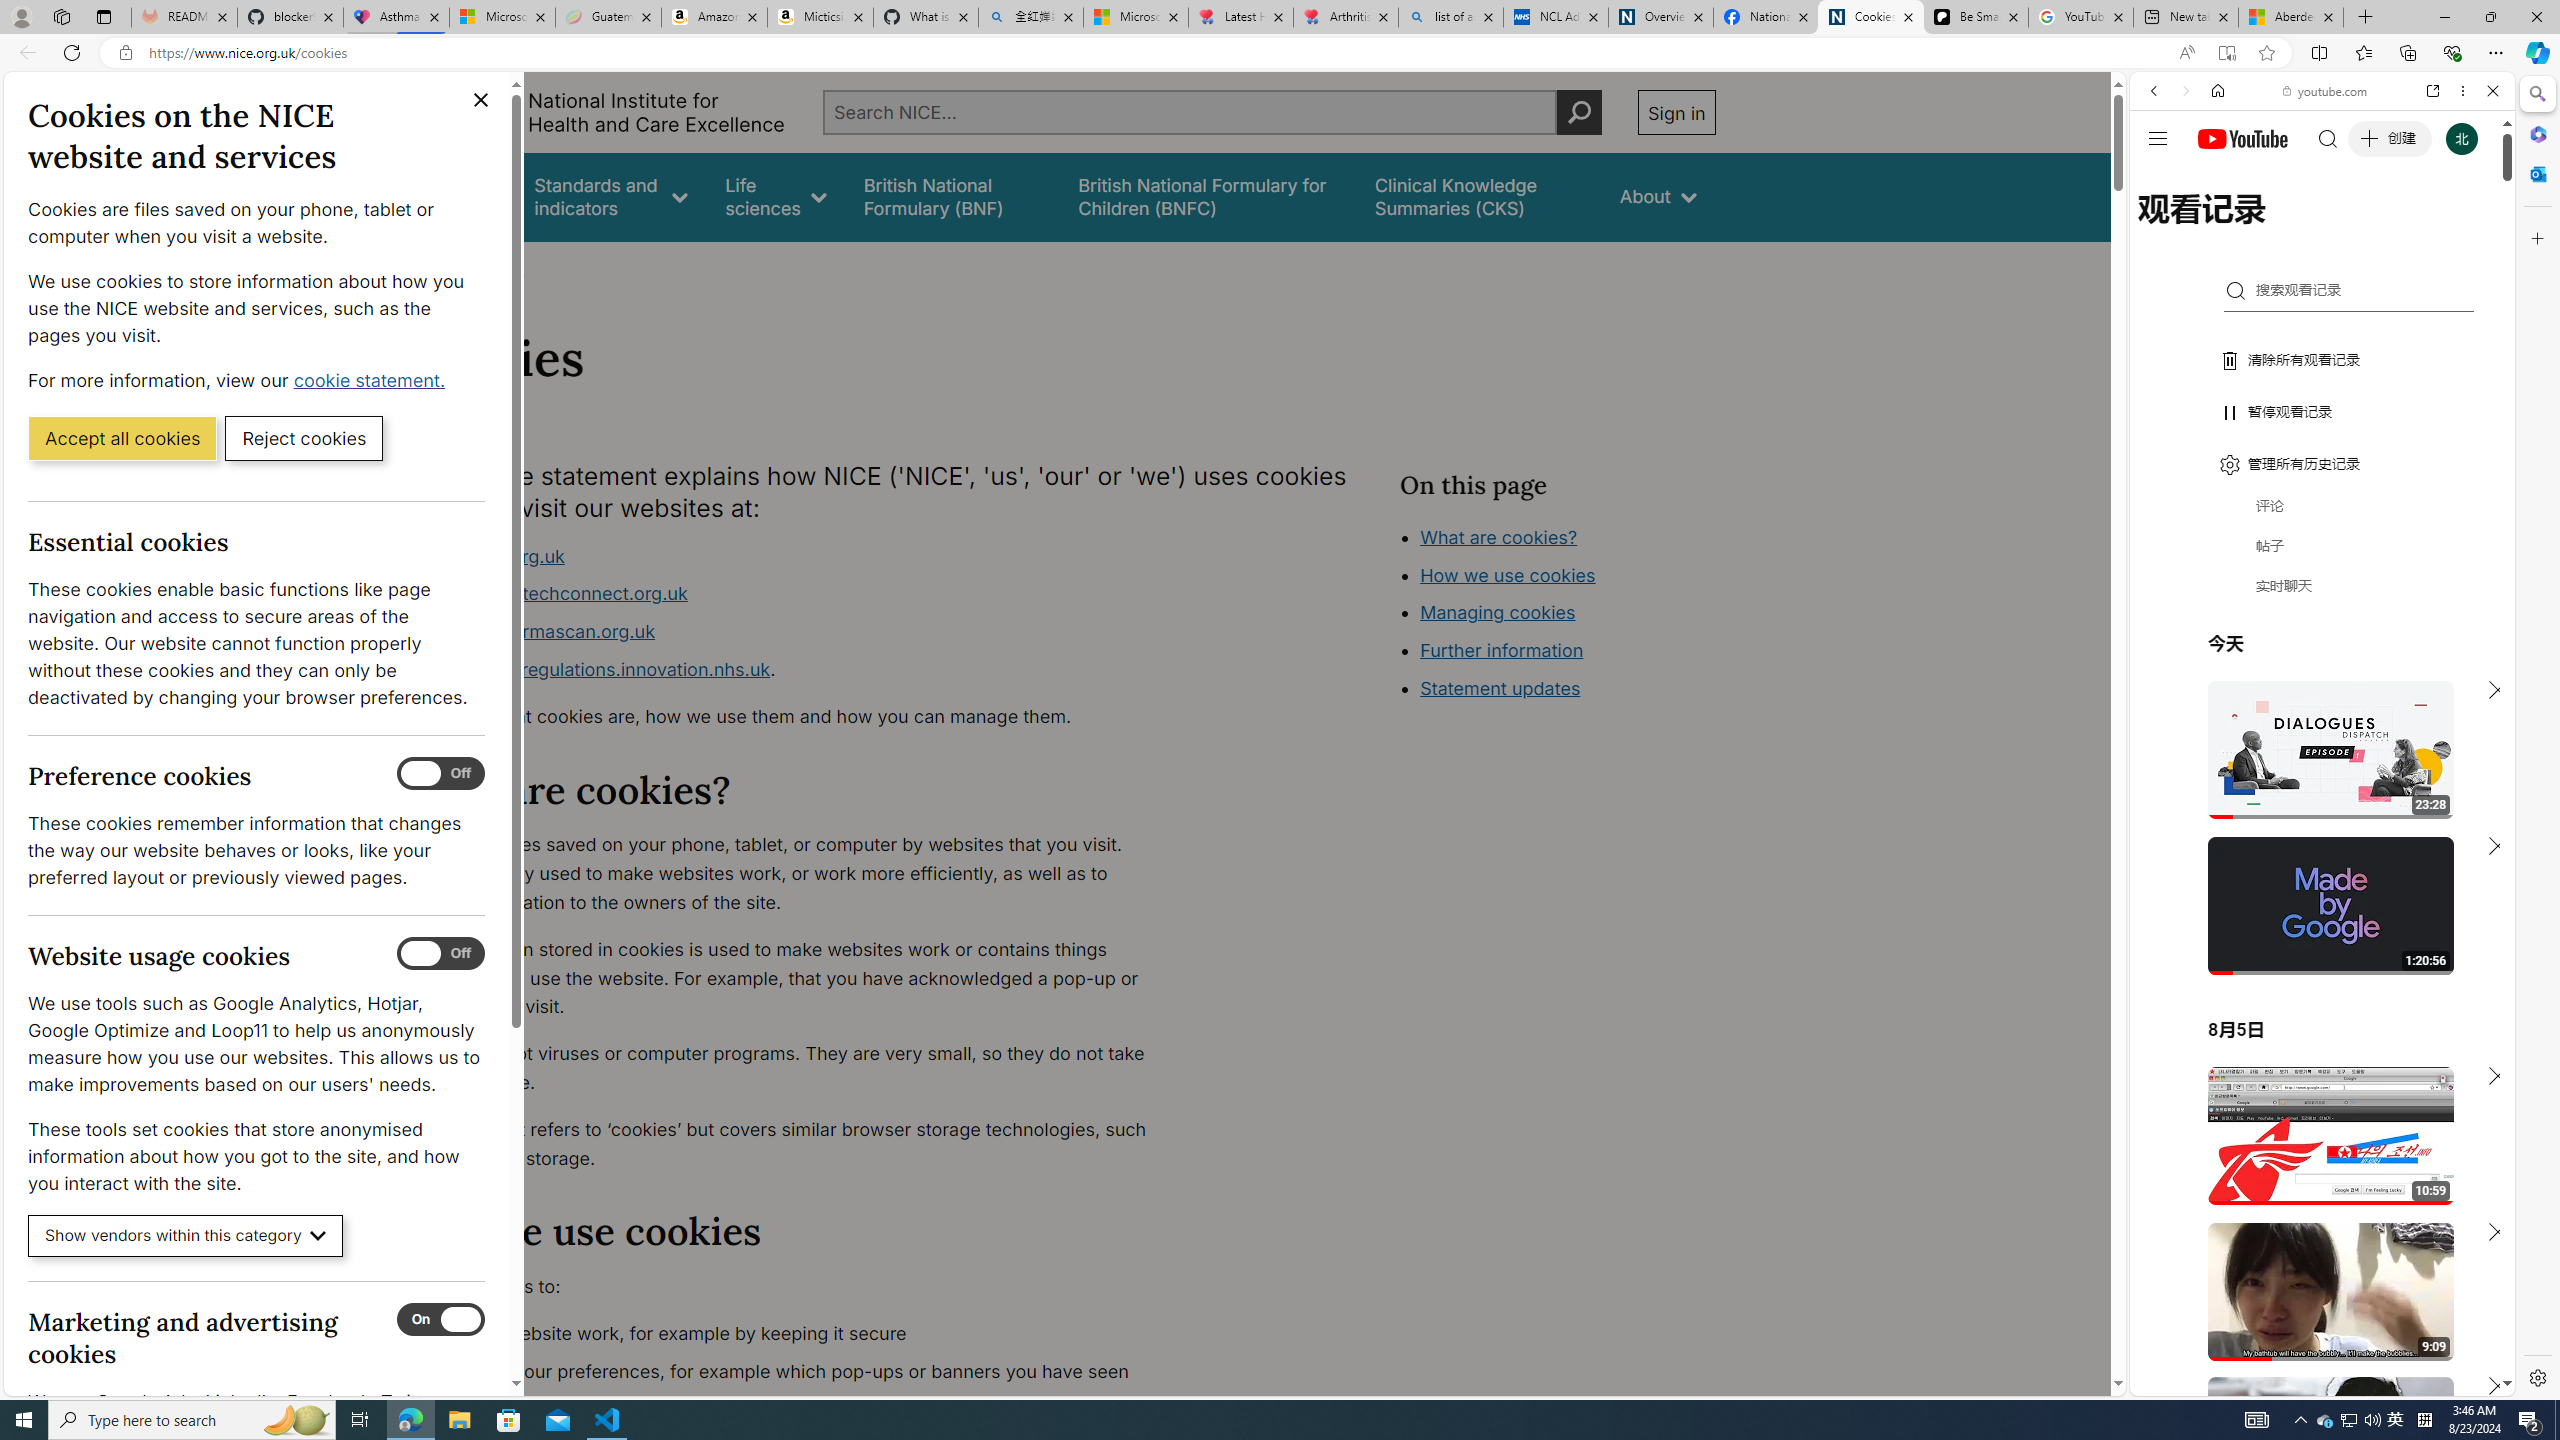 The height and width of the screenshot is (1440, 2560). Describe the element at coordinates (2163, 228) in the screenshot. I see `Search Filter, WEB` at that location.